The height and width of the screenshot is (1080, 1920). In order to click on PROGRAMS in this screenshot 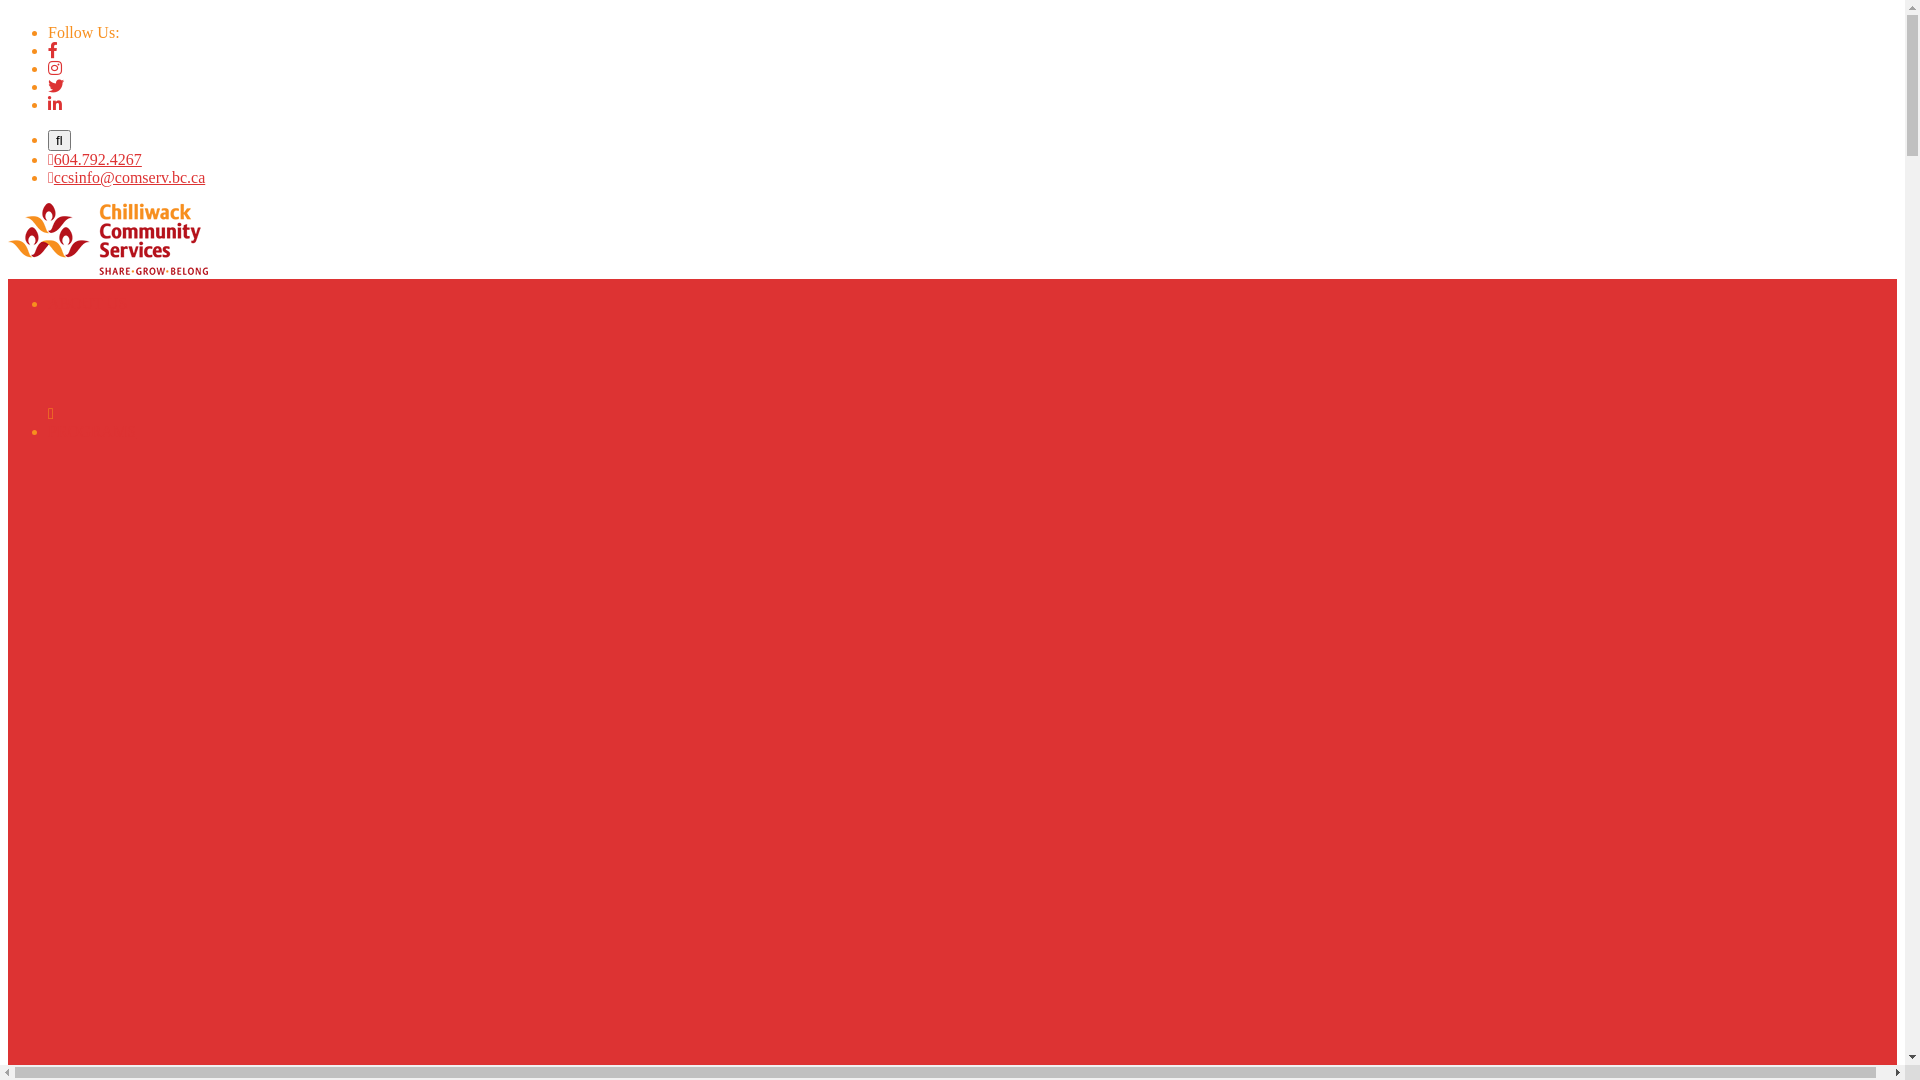, I will do `click(92, 432)`.